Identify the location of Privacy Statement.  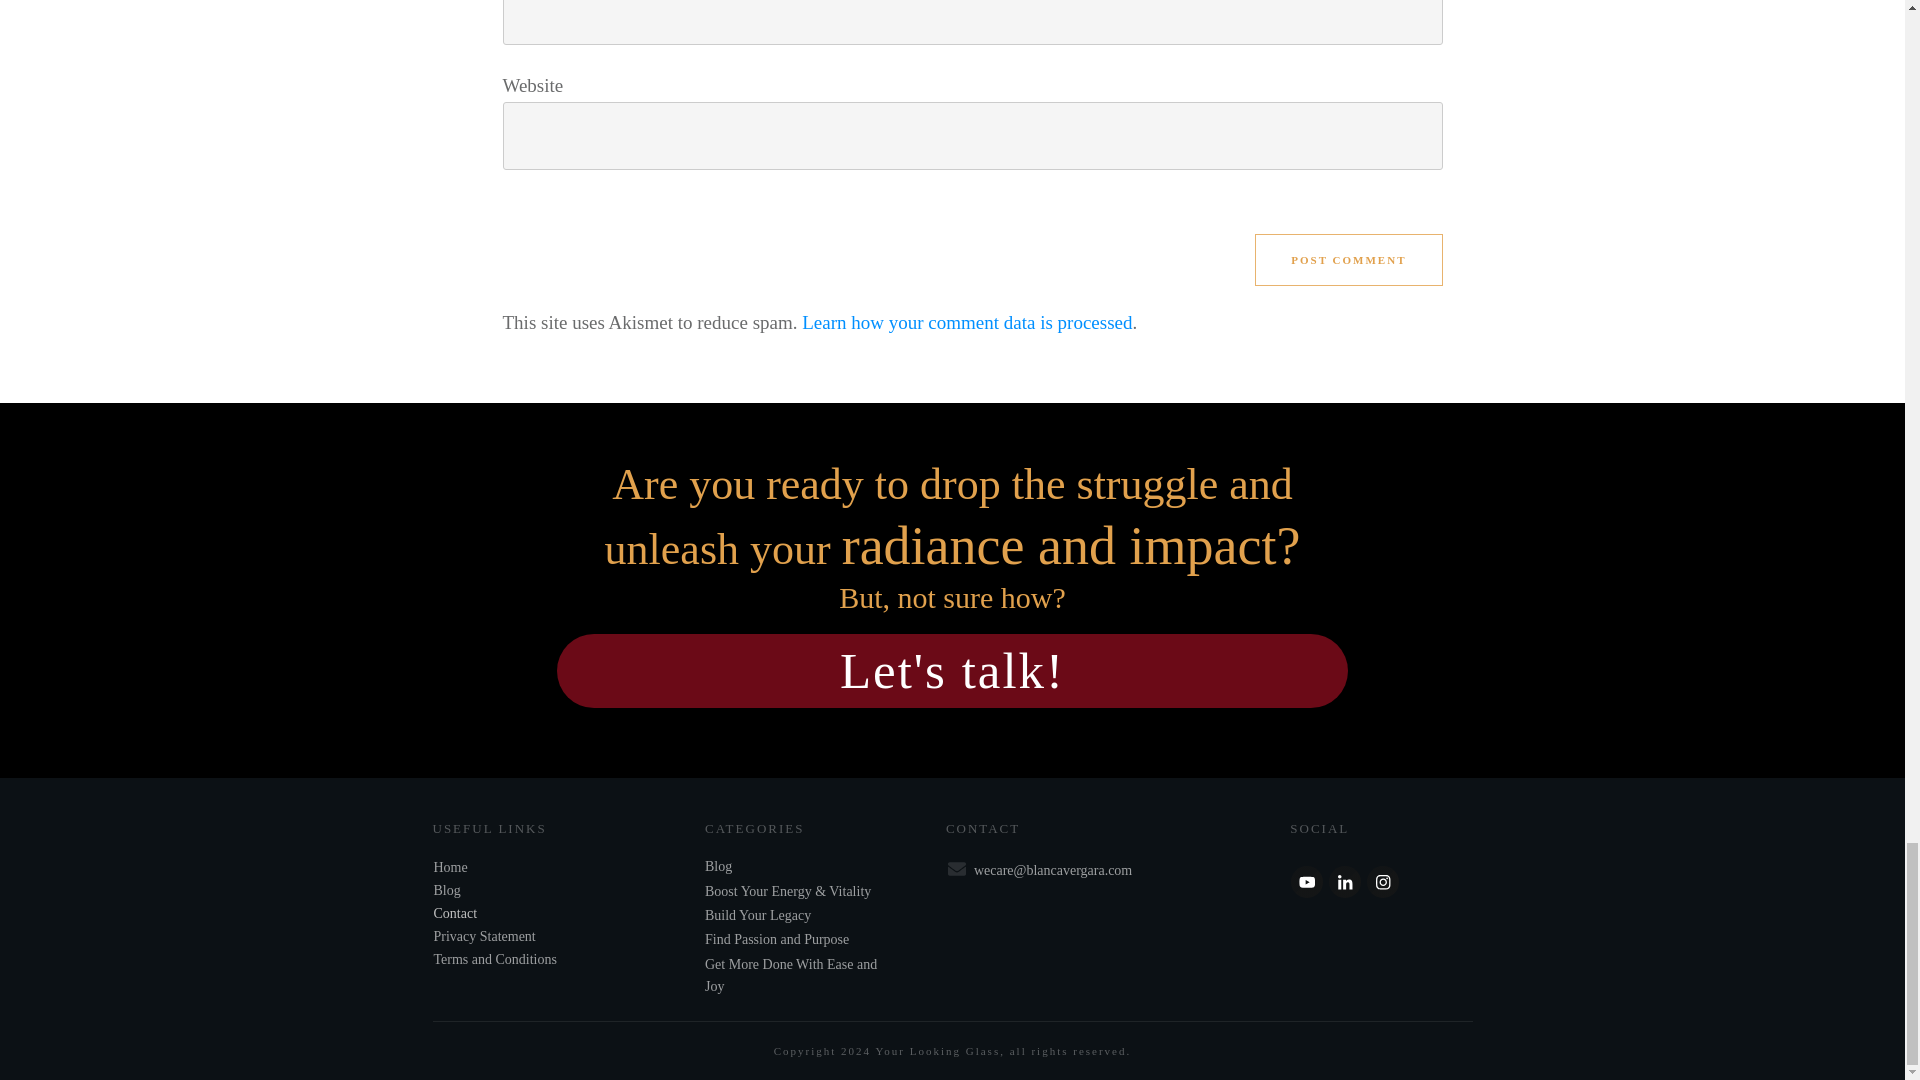
(484, 936).